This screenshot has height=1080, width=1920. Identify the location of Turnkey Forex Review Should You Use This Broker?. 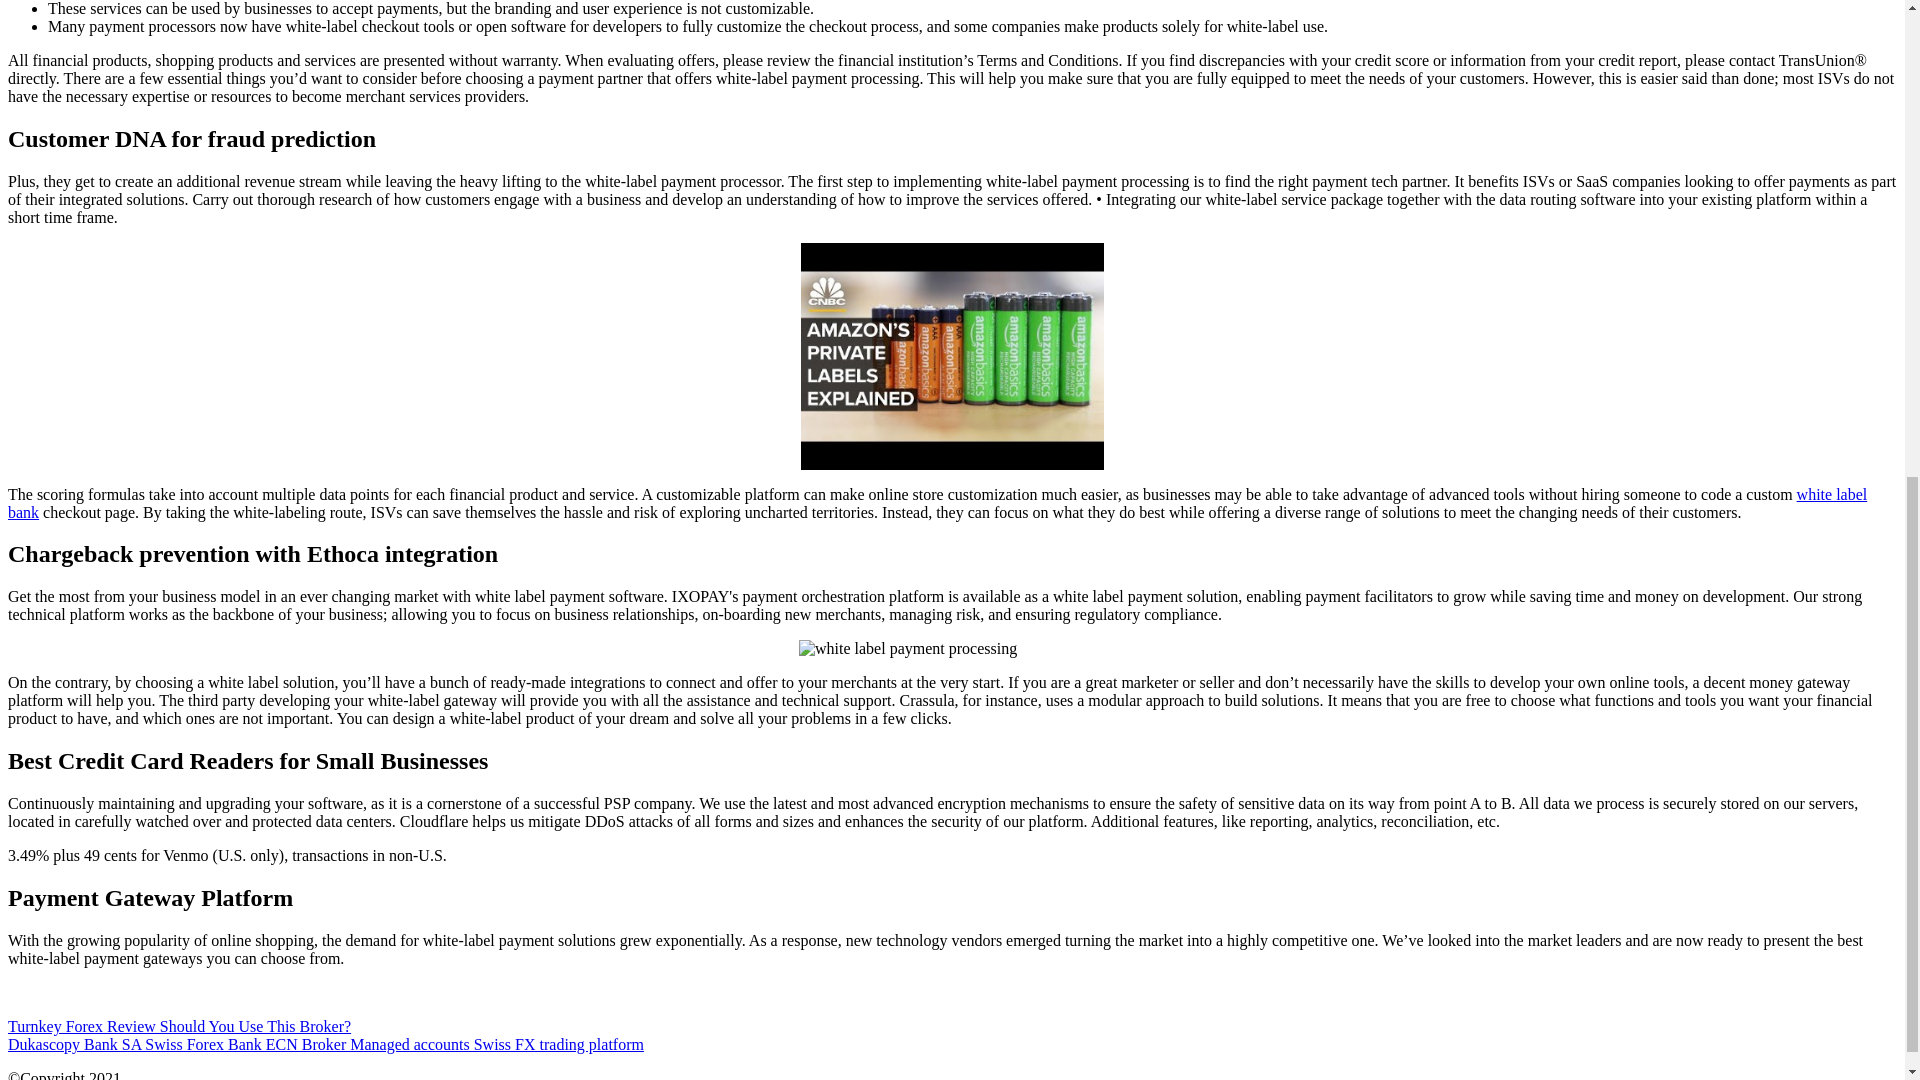
(179, 1026).